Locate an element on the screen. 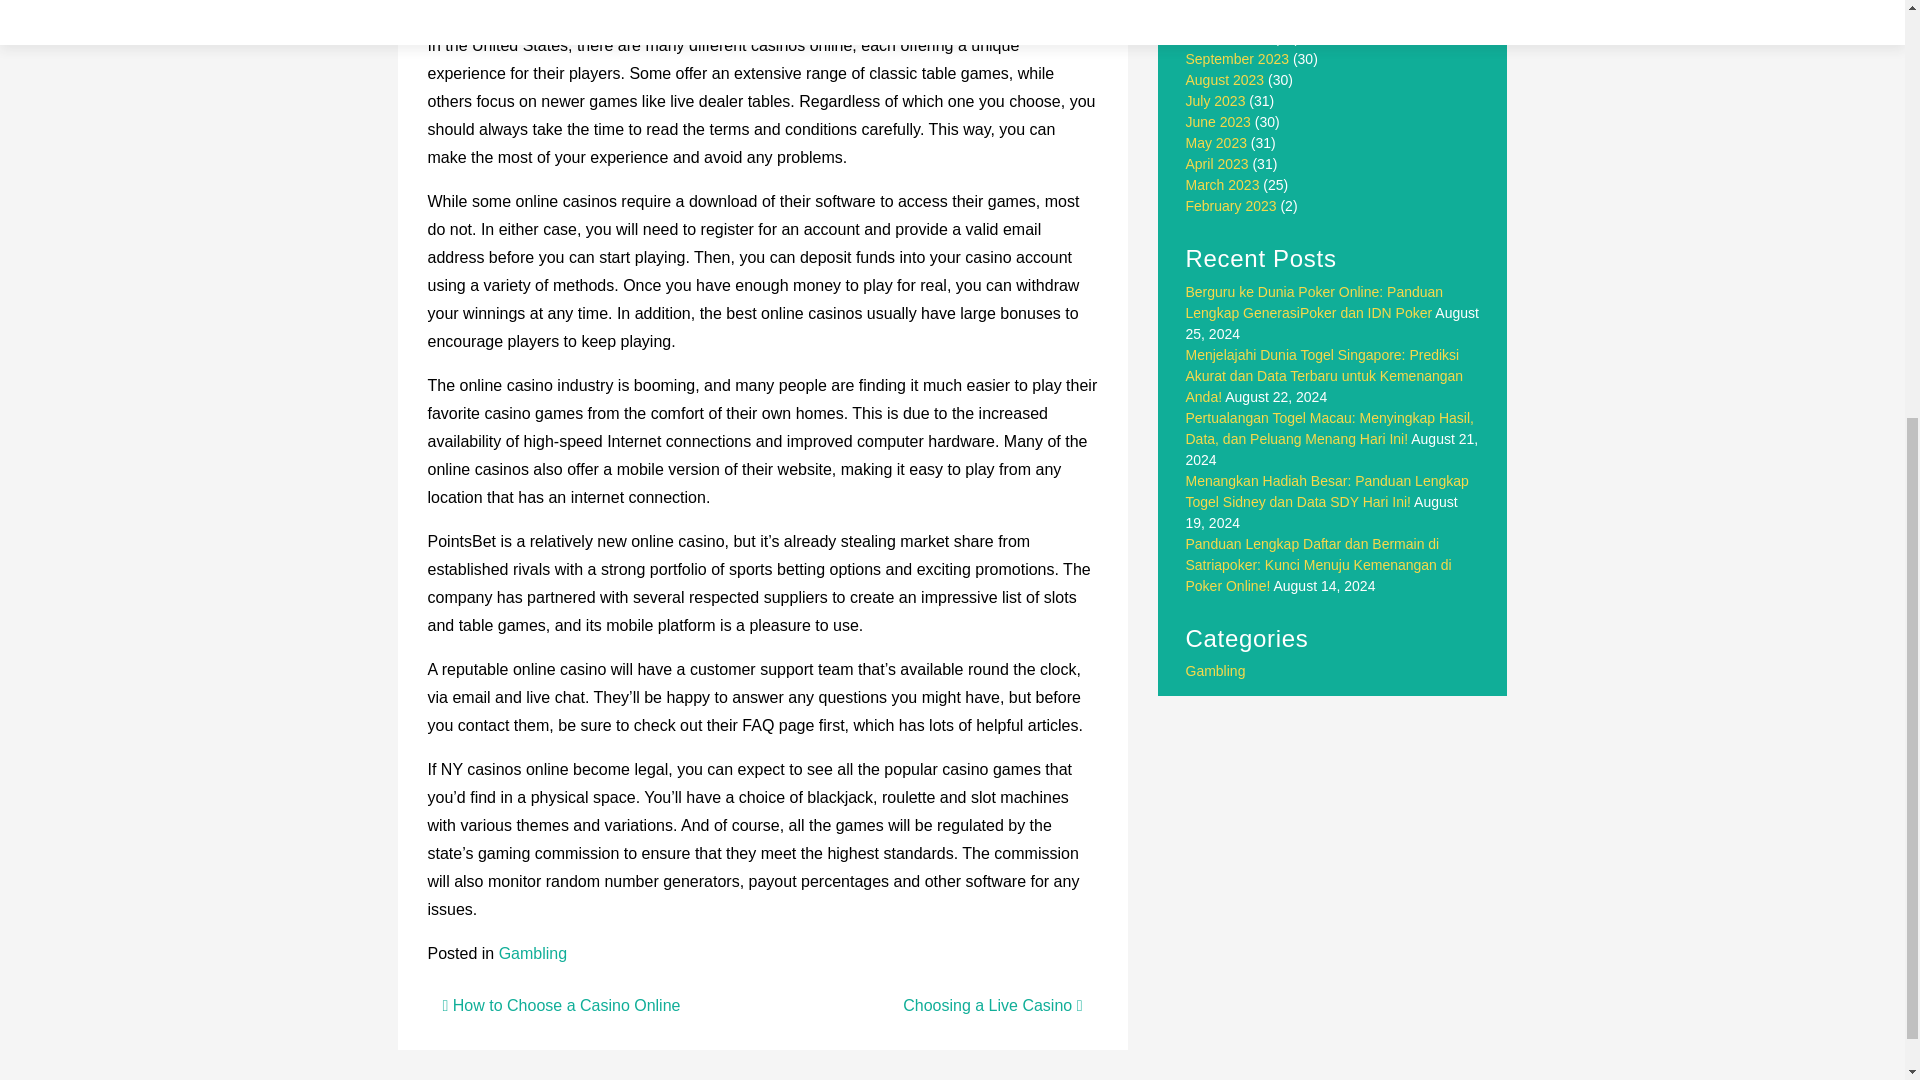 Image resolution: width=1920 pixels, height=1080 pixels. Choosing a Live Casino  is located at coordinates (992, 1005).